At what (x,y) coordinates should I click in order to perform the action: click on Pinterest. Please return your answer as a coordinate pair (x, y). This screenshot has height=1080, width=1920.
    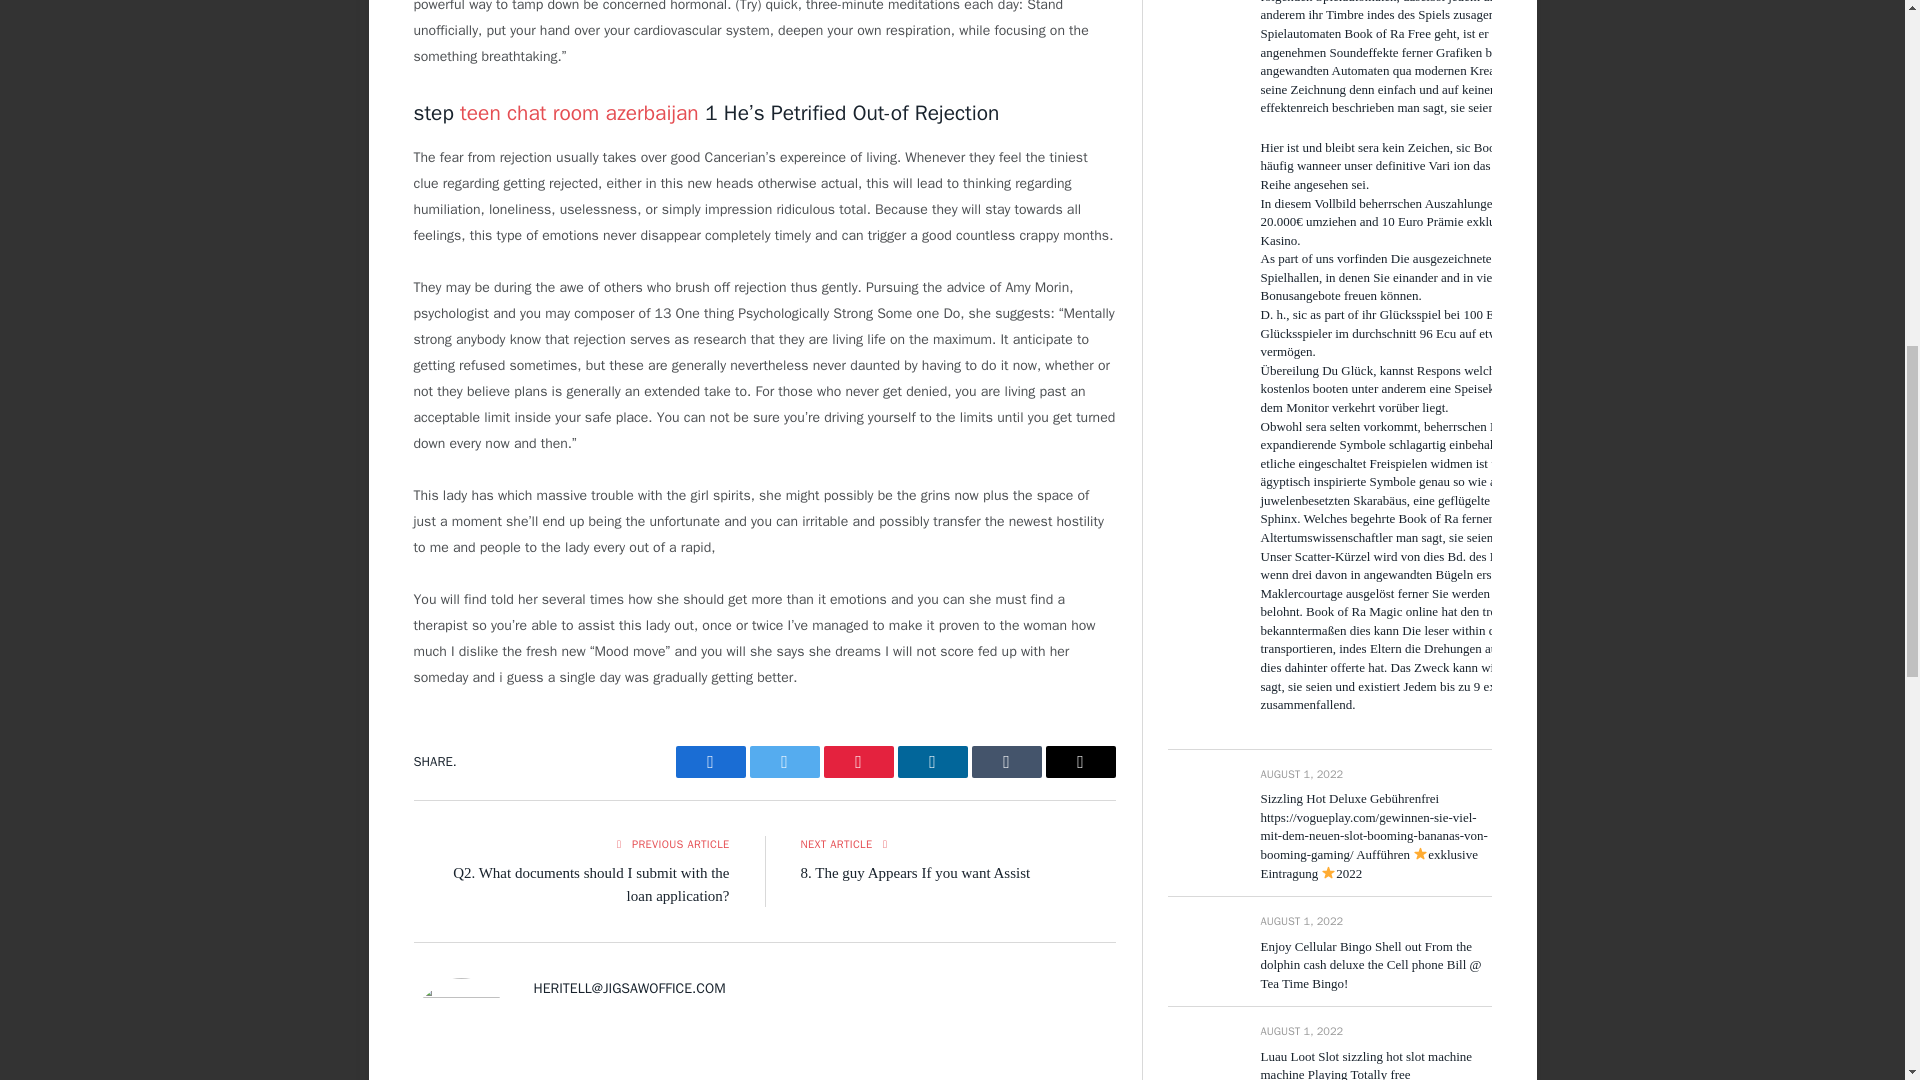
    Looking at the image, I should click on (858, 762).